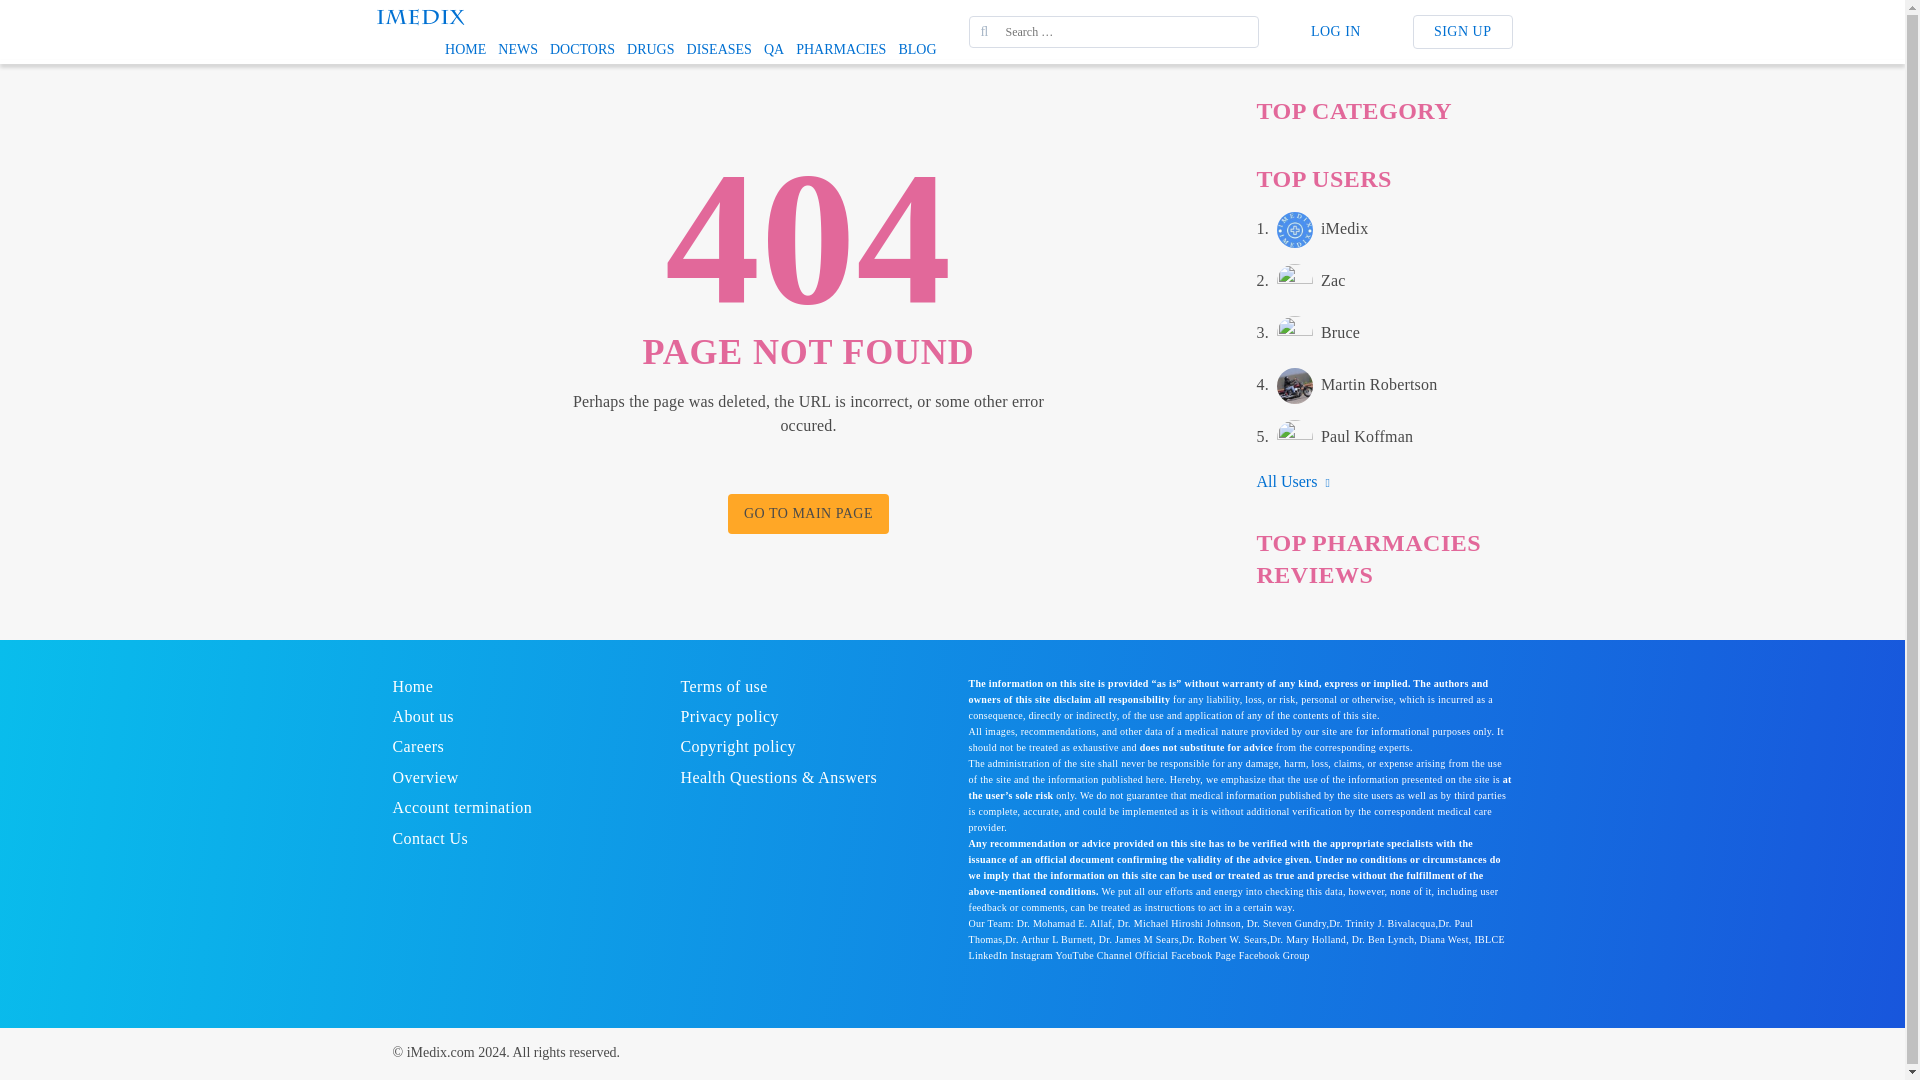 The width and height of the screenshot is (1920, 1080). Describe the element at coordinates (1335, 32) in the screenshot. I see `DOCTORS` at that location.